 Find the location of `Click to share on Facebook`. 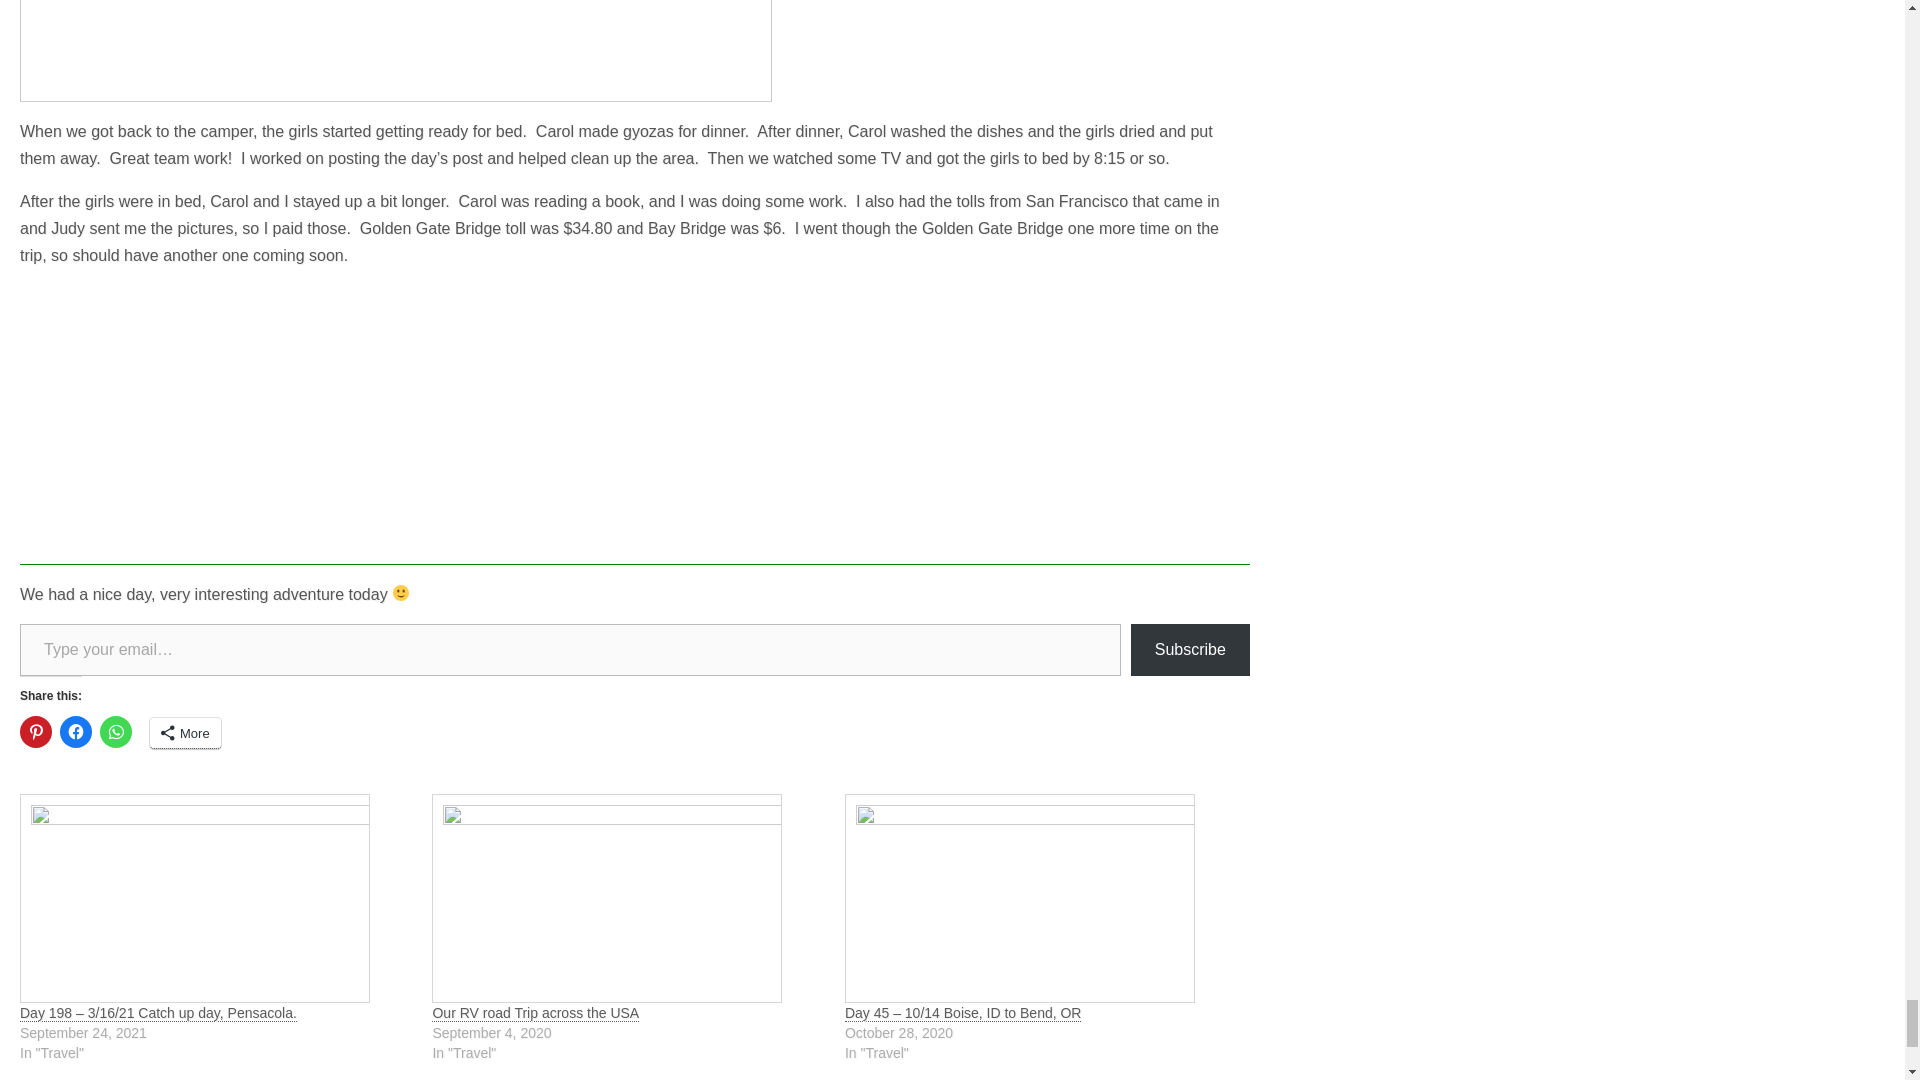

Click to share on Facebook is located at coordinates (76, 732).